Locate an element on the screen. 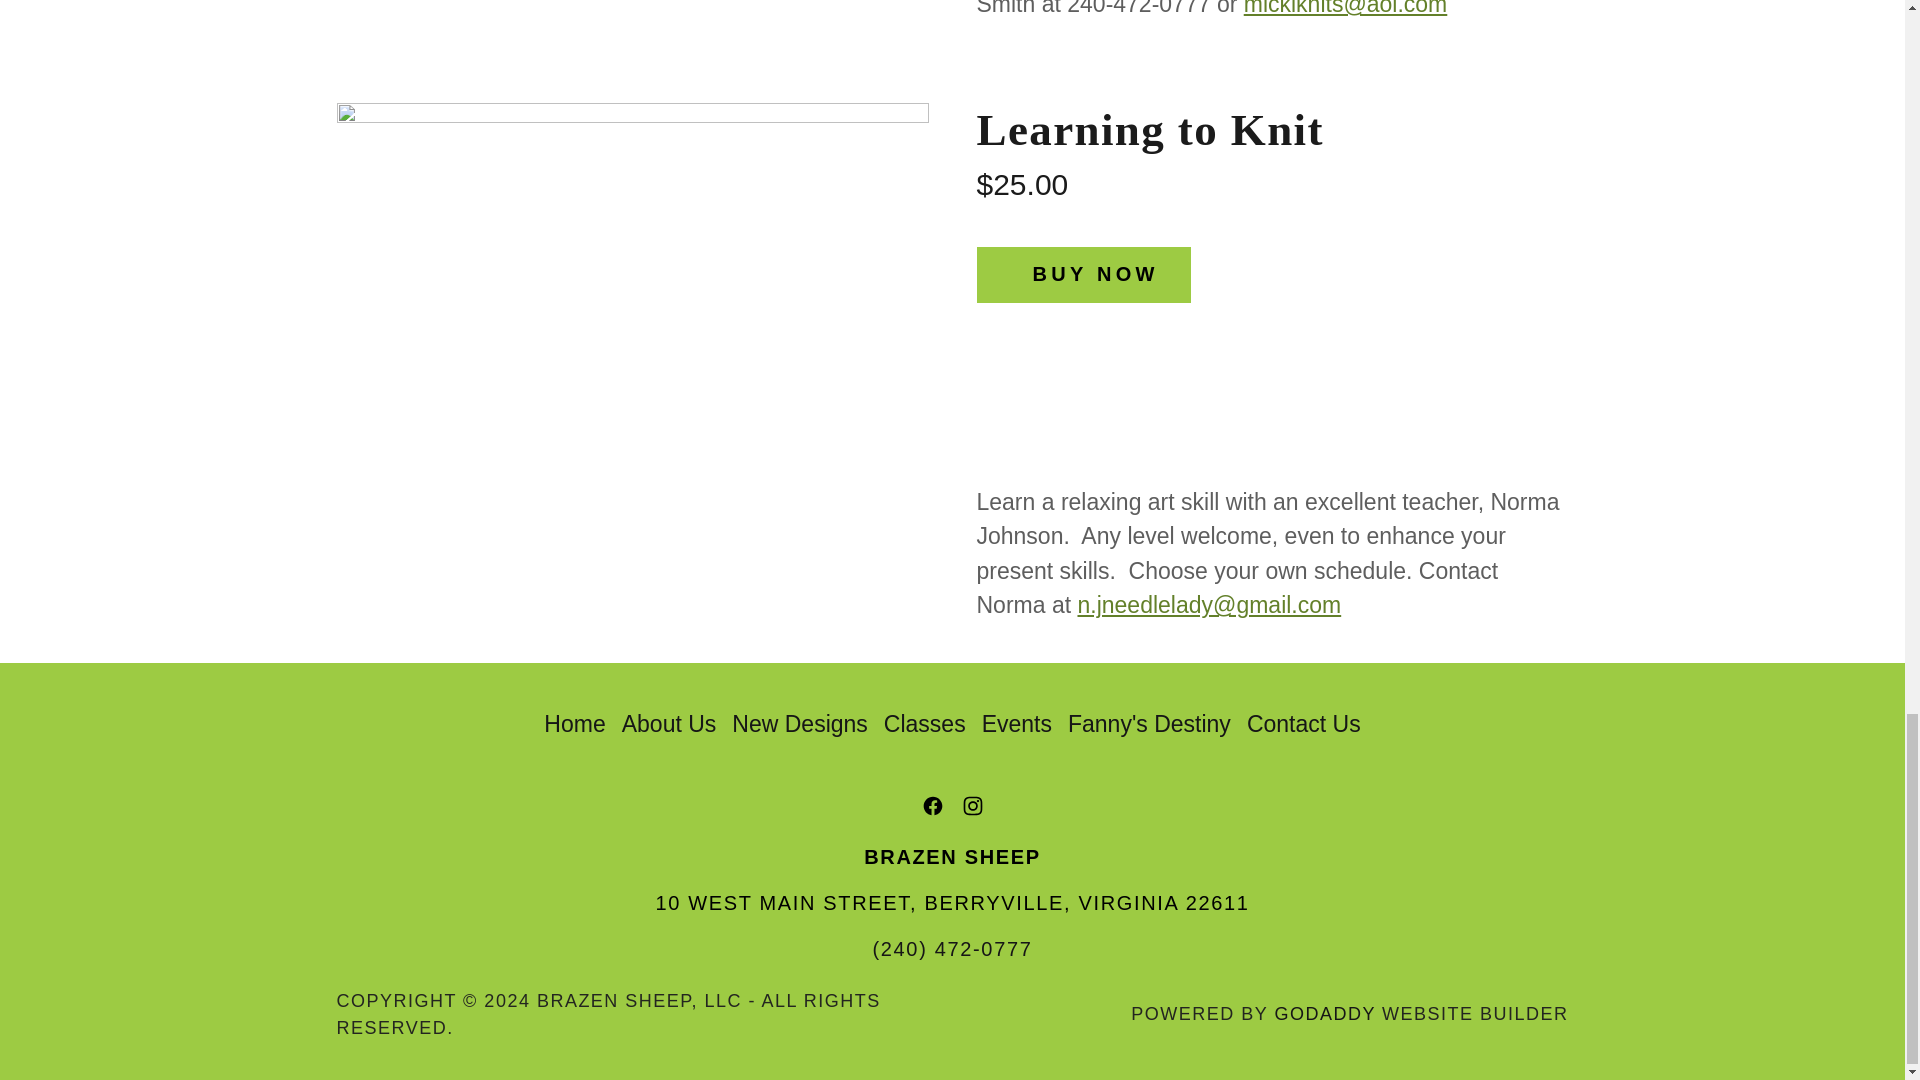 This screenshot has height=1080, width=1920. Classes is located at coordinates (924, 724).